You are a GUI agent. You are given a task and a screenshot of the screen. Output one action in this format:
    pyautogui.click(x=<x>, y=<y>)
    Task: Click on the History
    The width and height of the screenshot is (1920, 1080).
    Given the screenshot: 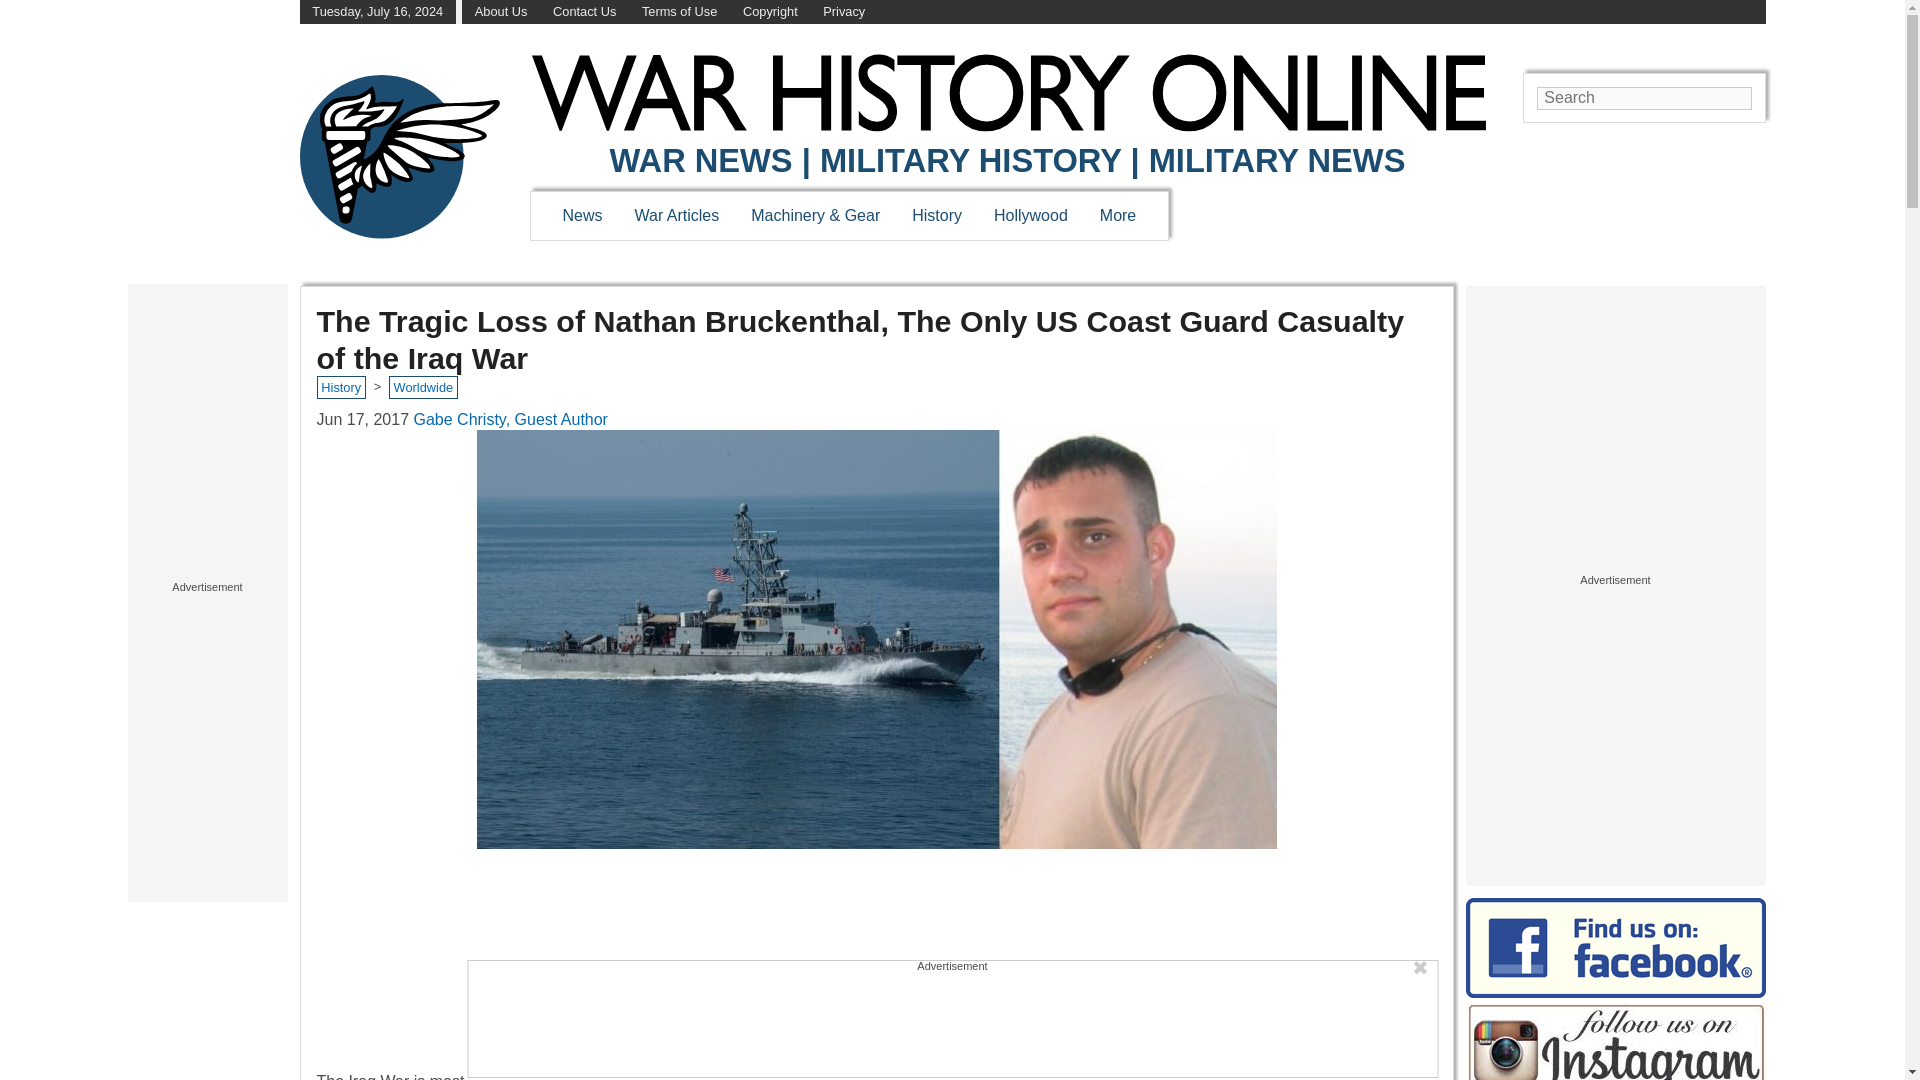 What is the action you would take?
    pyautogui.click(x=936, y=215)
    